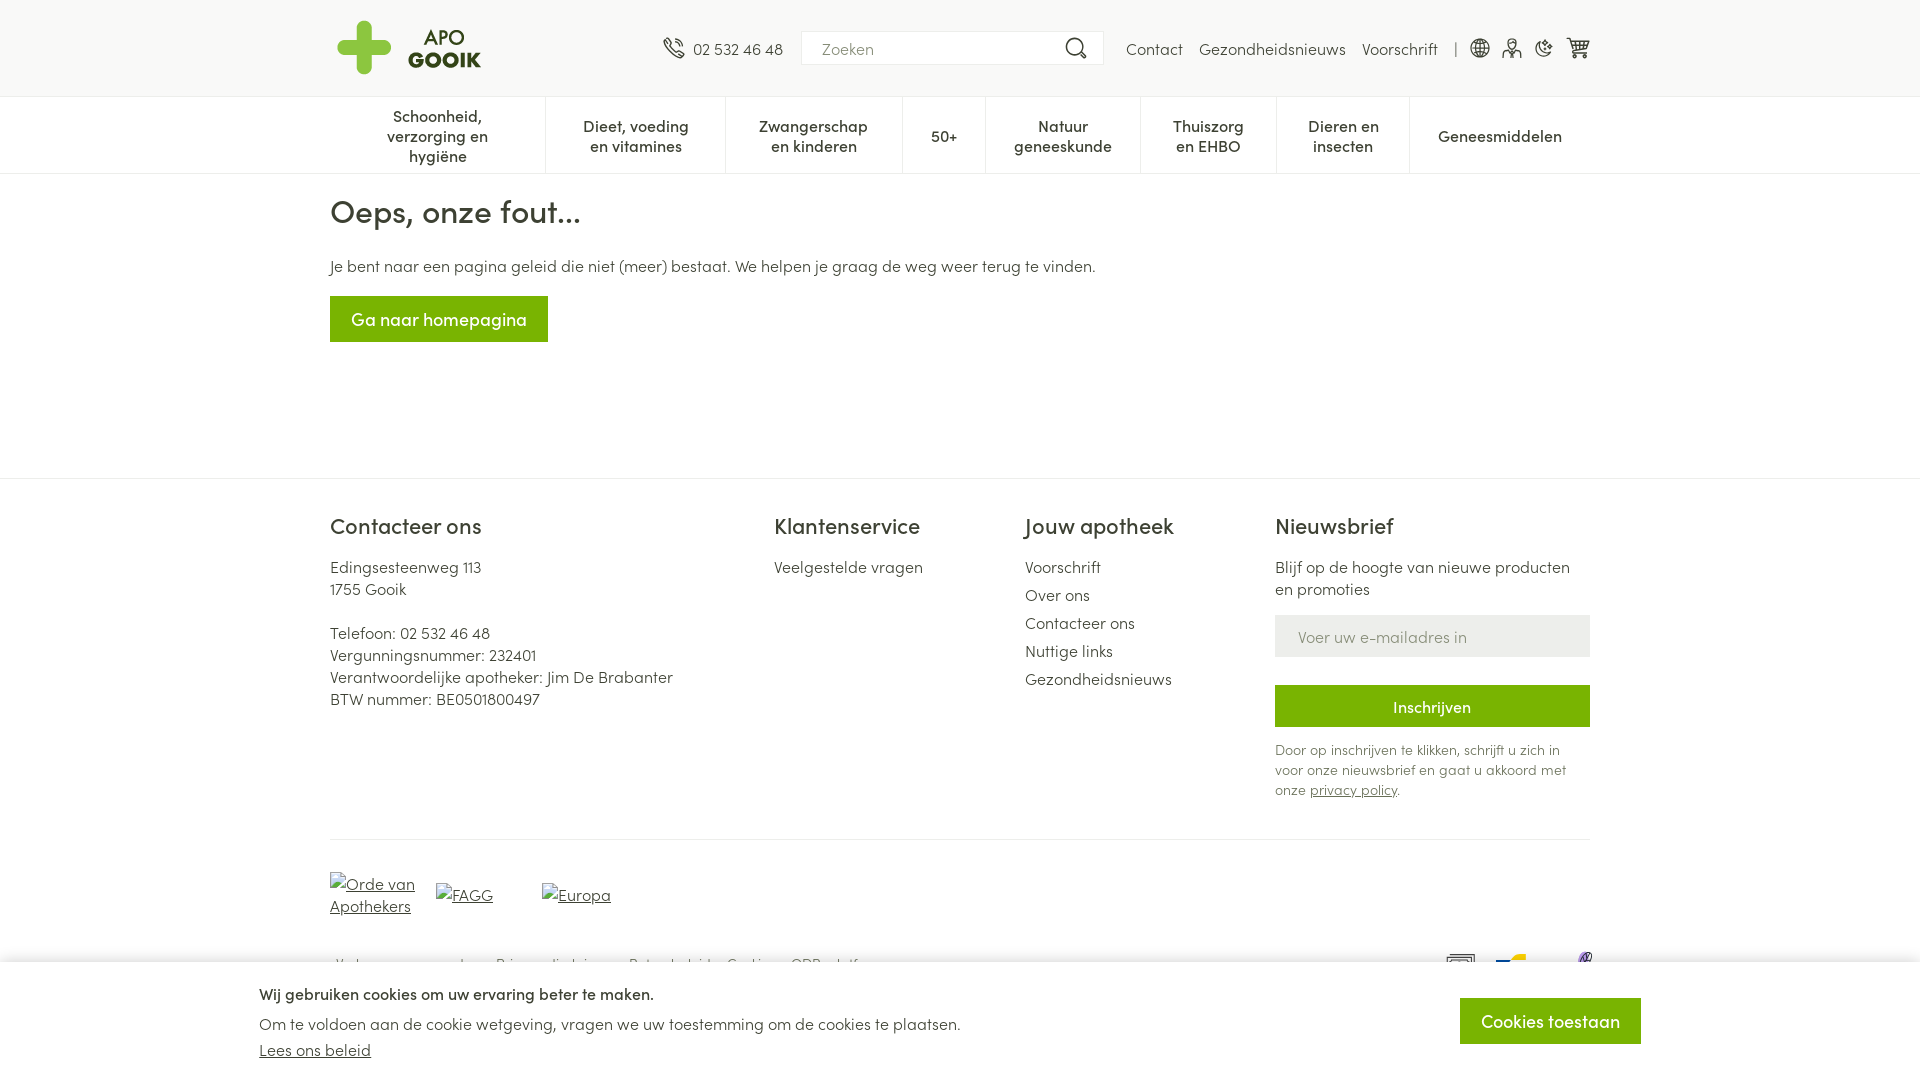 The width and height of the screenshot is (1920, 1080). What do you see at coordinates (439, 319) in the screenshot?
I see `Ga naar homepagina` at bounding box center [439, 319].